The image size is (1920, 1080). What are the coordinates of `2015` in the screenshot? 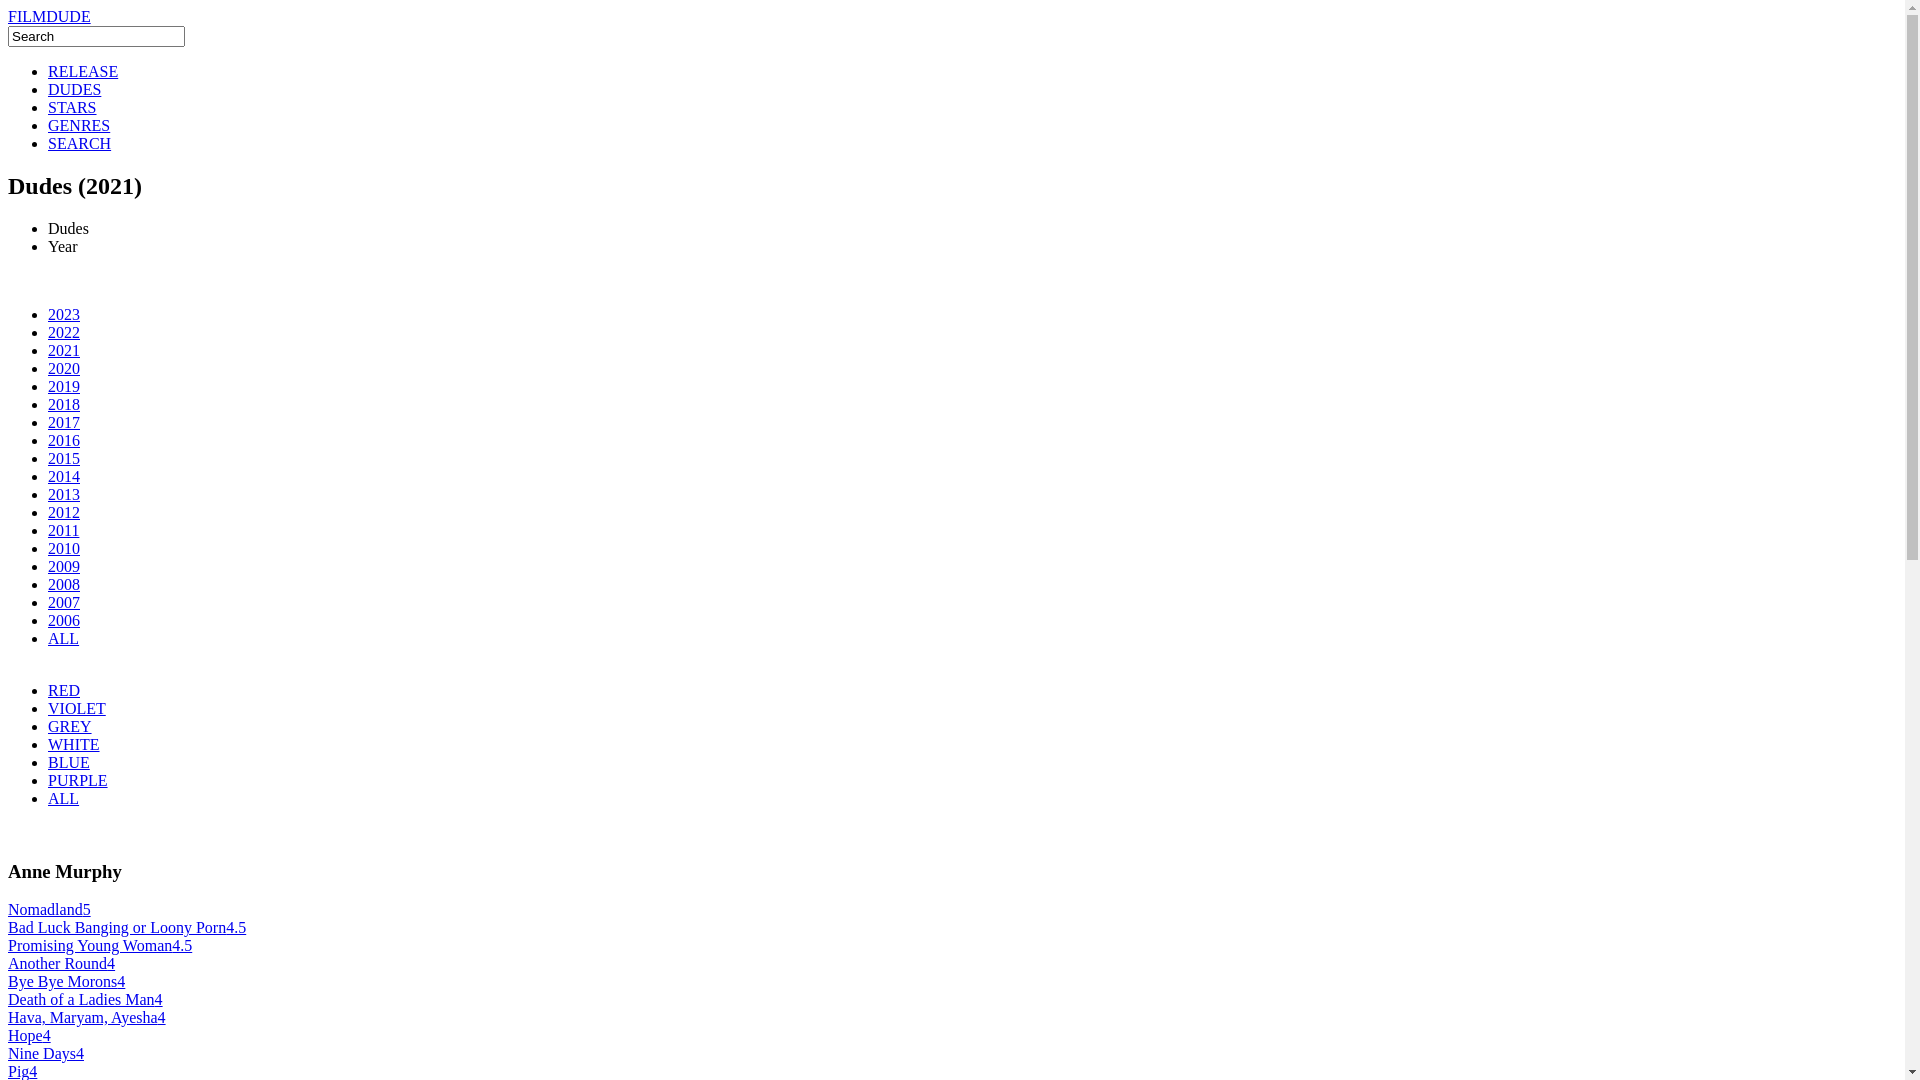 It's located at (64, 458).